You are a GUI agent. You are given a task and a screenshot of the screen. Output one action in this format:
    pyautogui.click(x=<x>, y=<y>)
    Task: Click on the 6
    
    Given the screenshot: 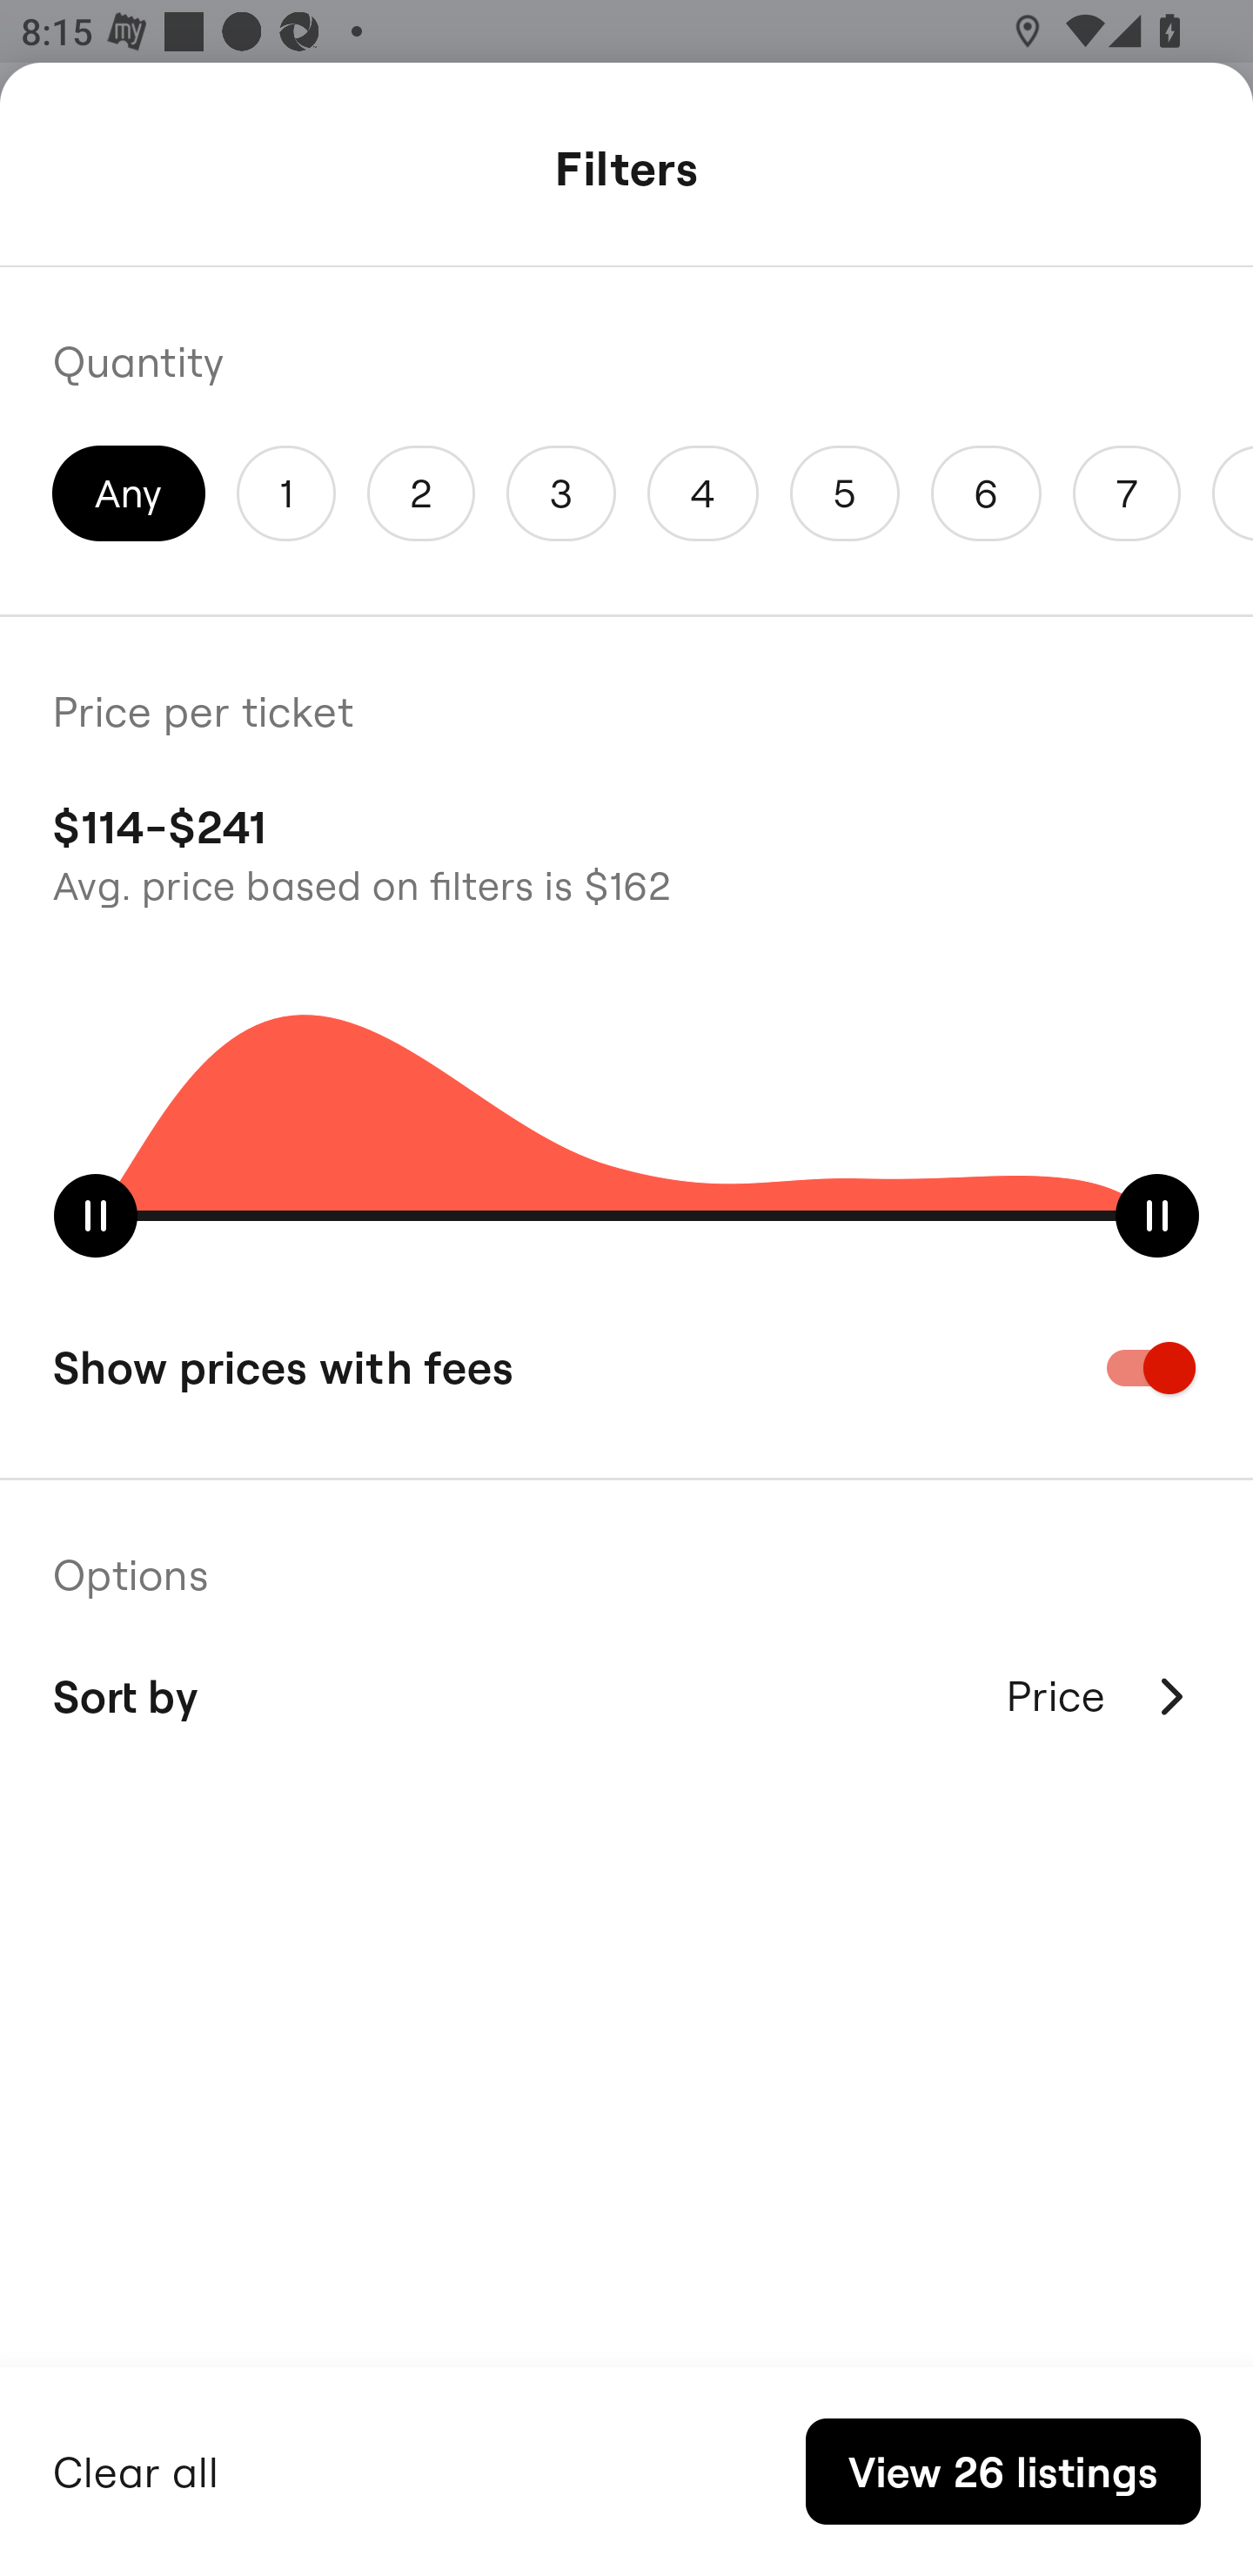 What is the action you would take?
    pyautogui.click(x=987, y=493)
    